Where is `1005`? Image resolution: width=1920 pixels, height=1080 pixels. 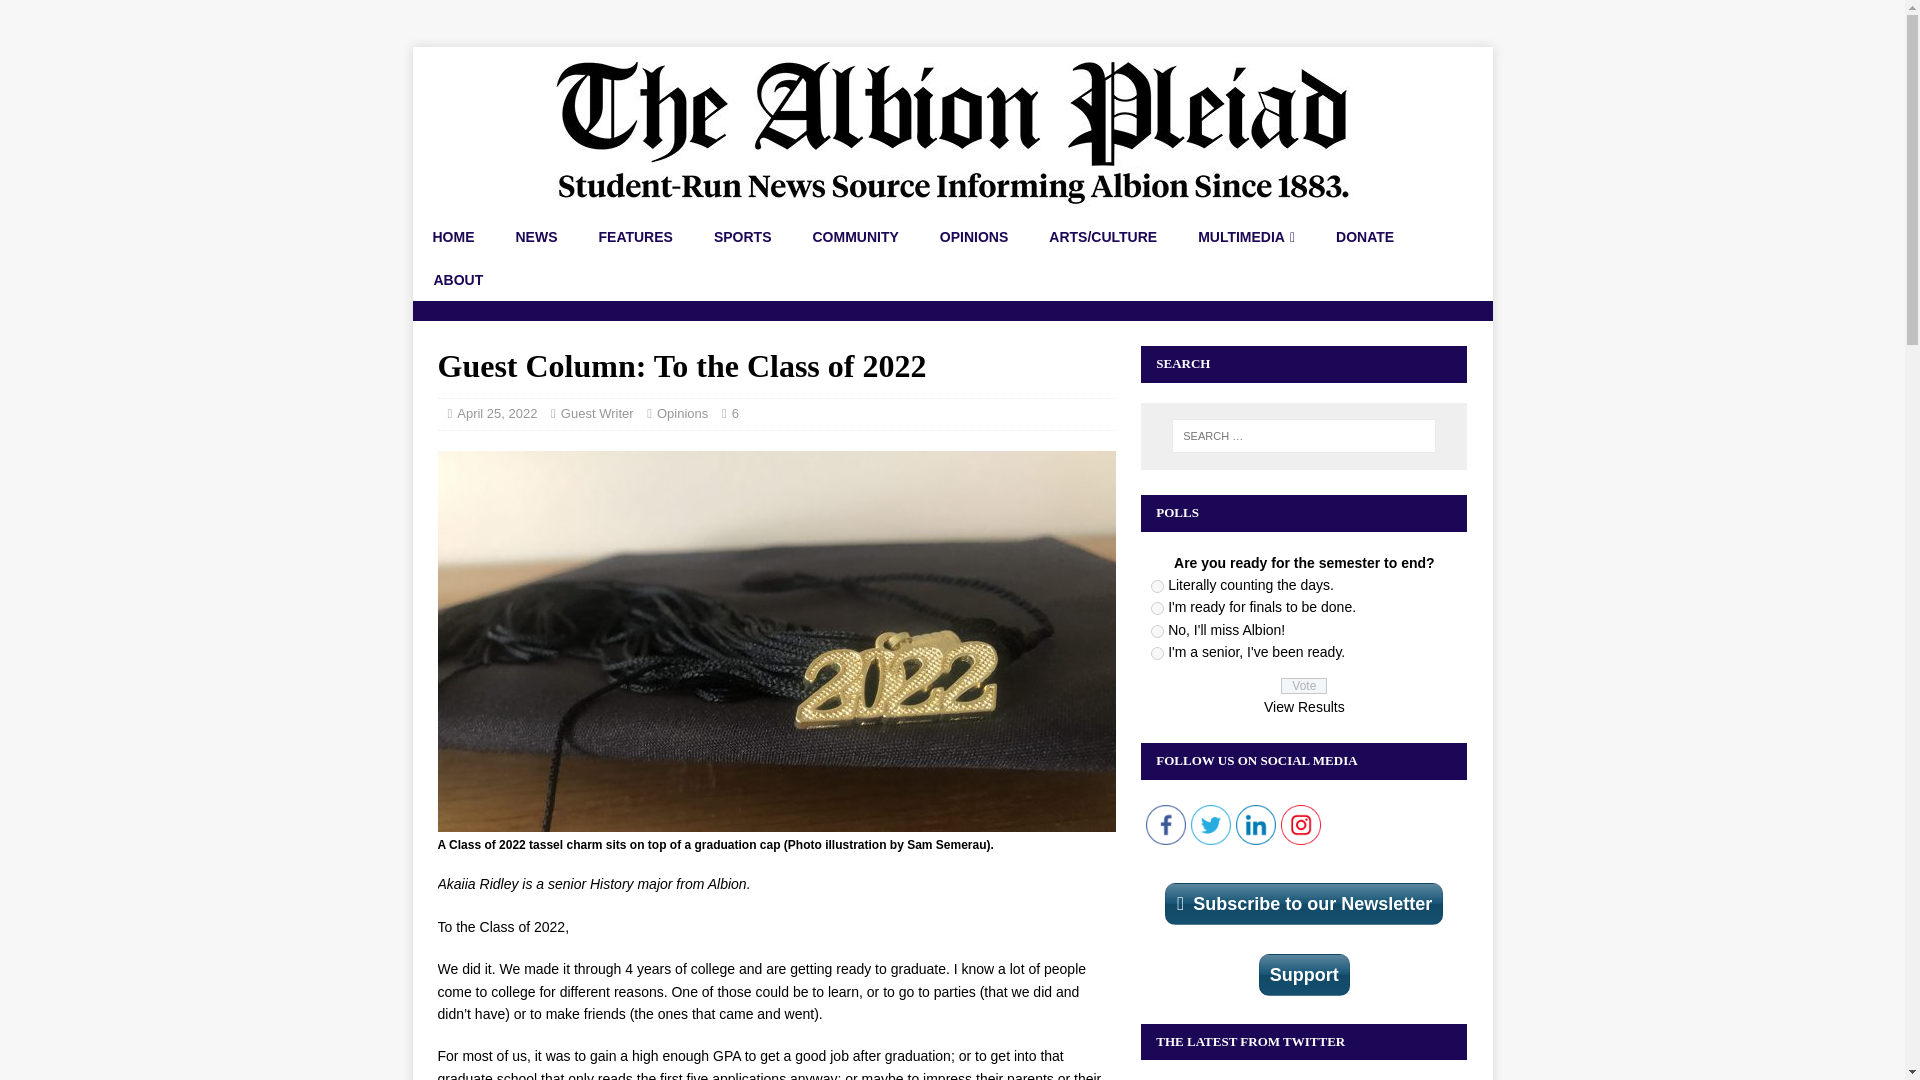 1005 is located at coordinates (1156, 632).